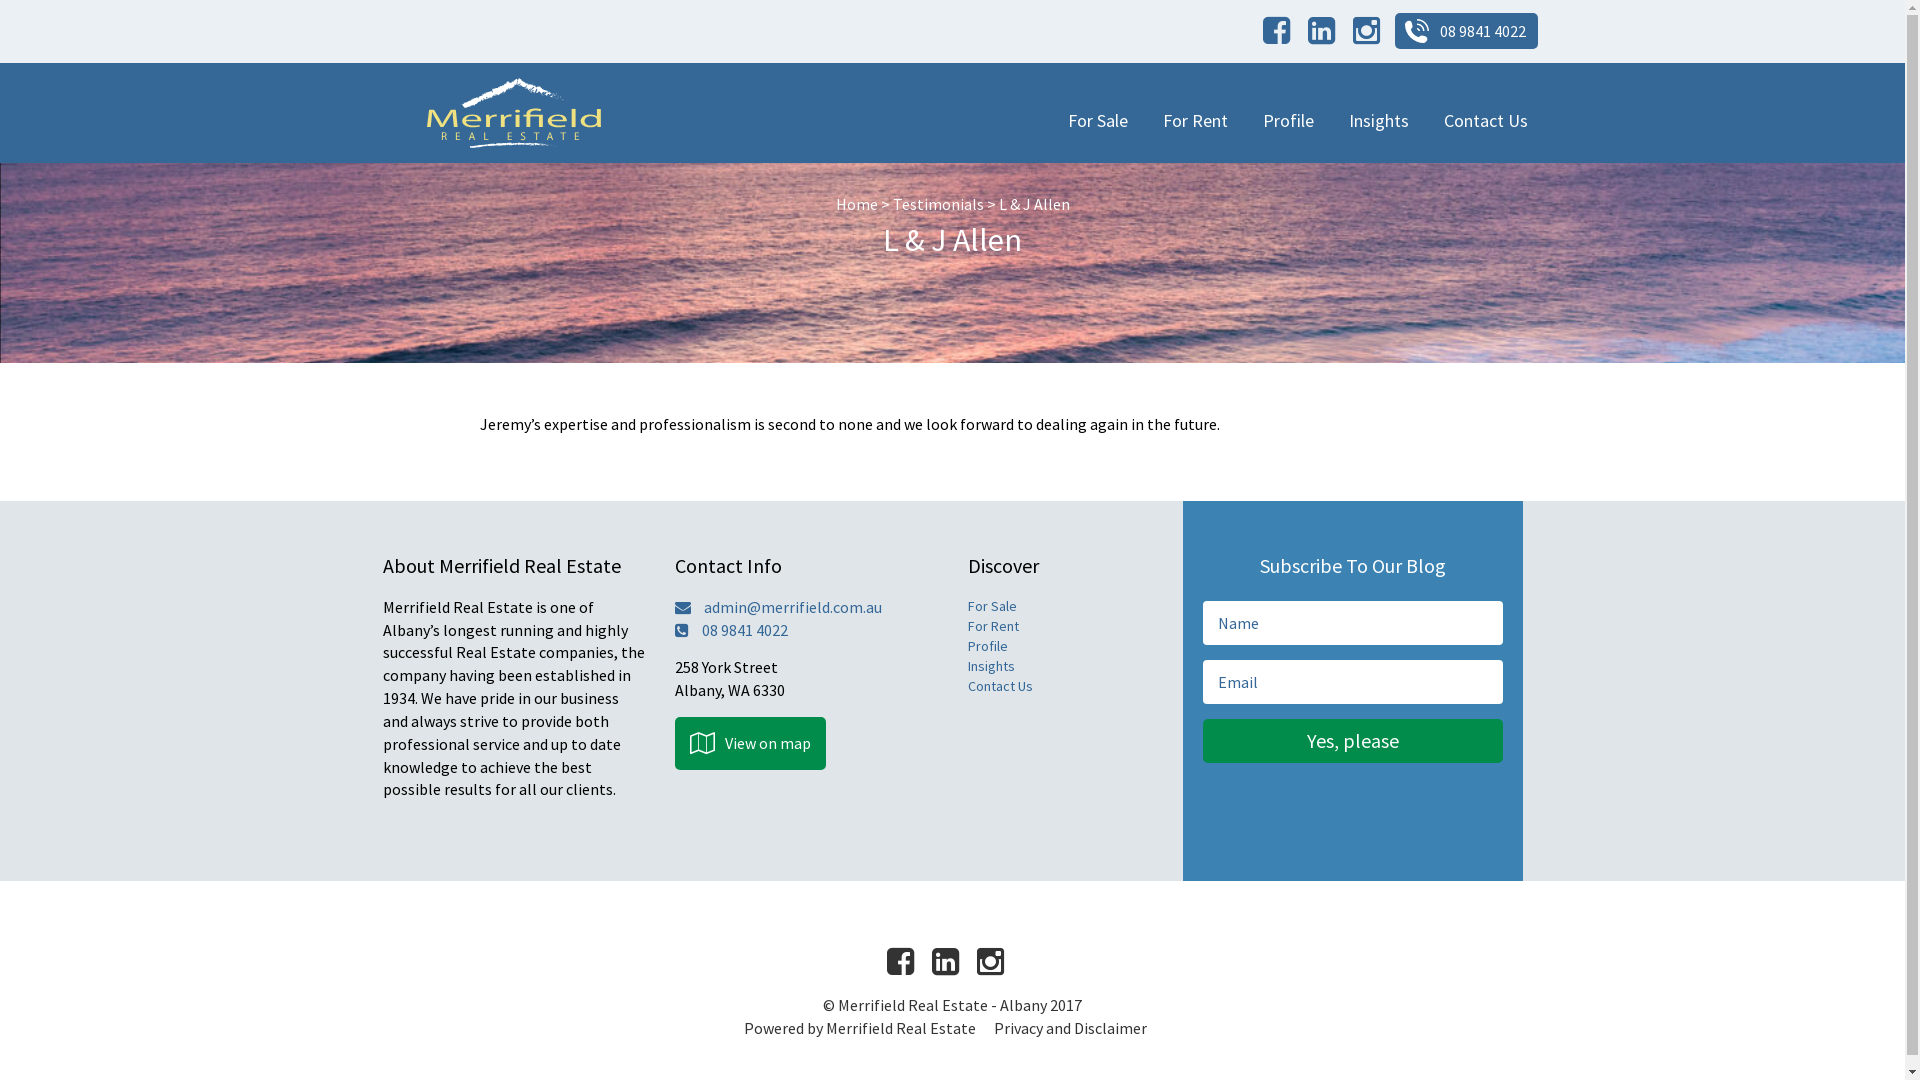 Image resolution: width=1920 pixels, height=1080 pixels. What do you see at coordinates (857, 204) in the screenshot?
I see `Home` at bounding box center [857, 204].